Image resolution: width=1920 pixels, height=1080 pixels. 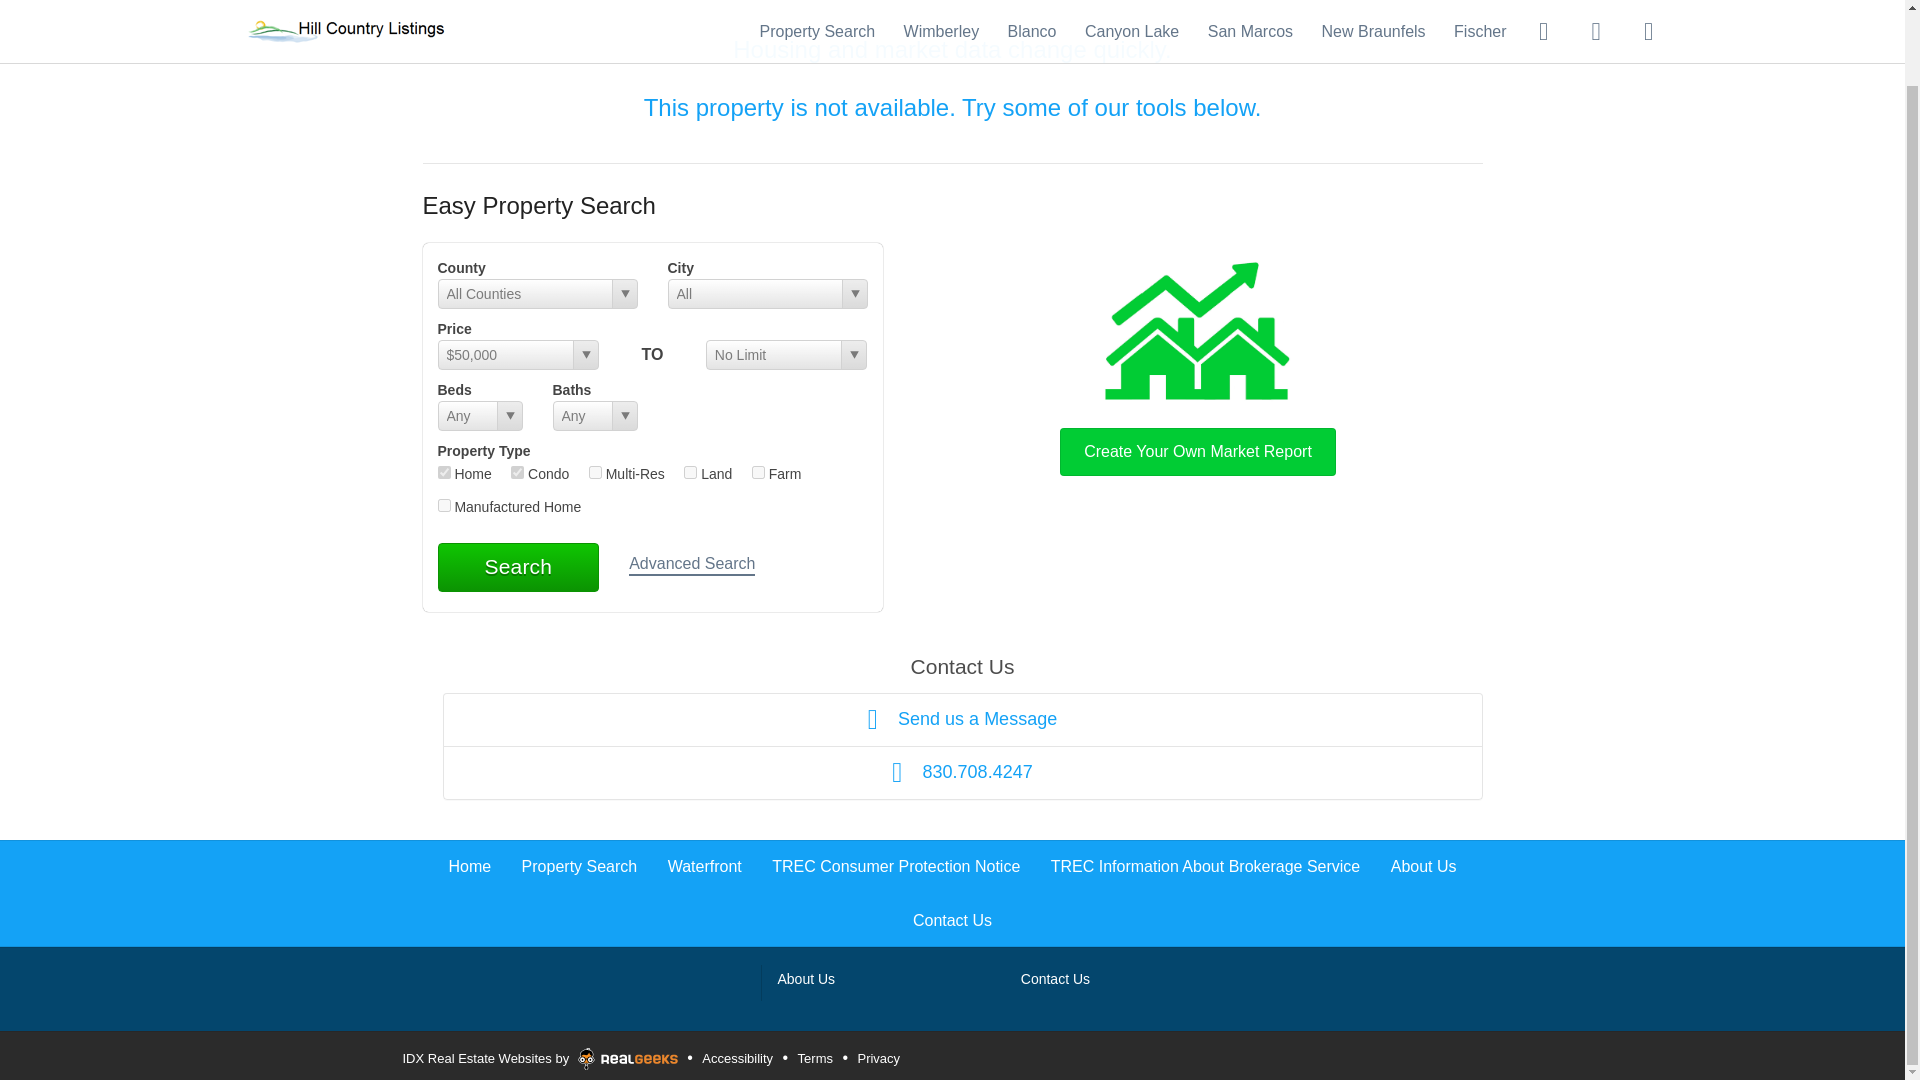 What do you see at coordinates (1198, 364) in the screenshot?
I see `Create Your Own Market Report` at bounding box center [1198, 364].